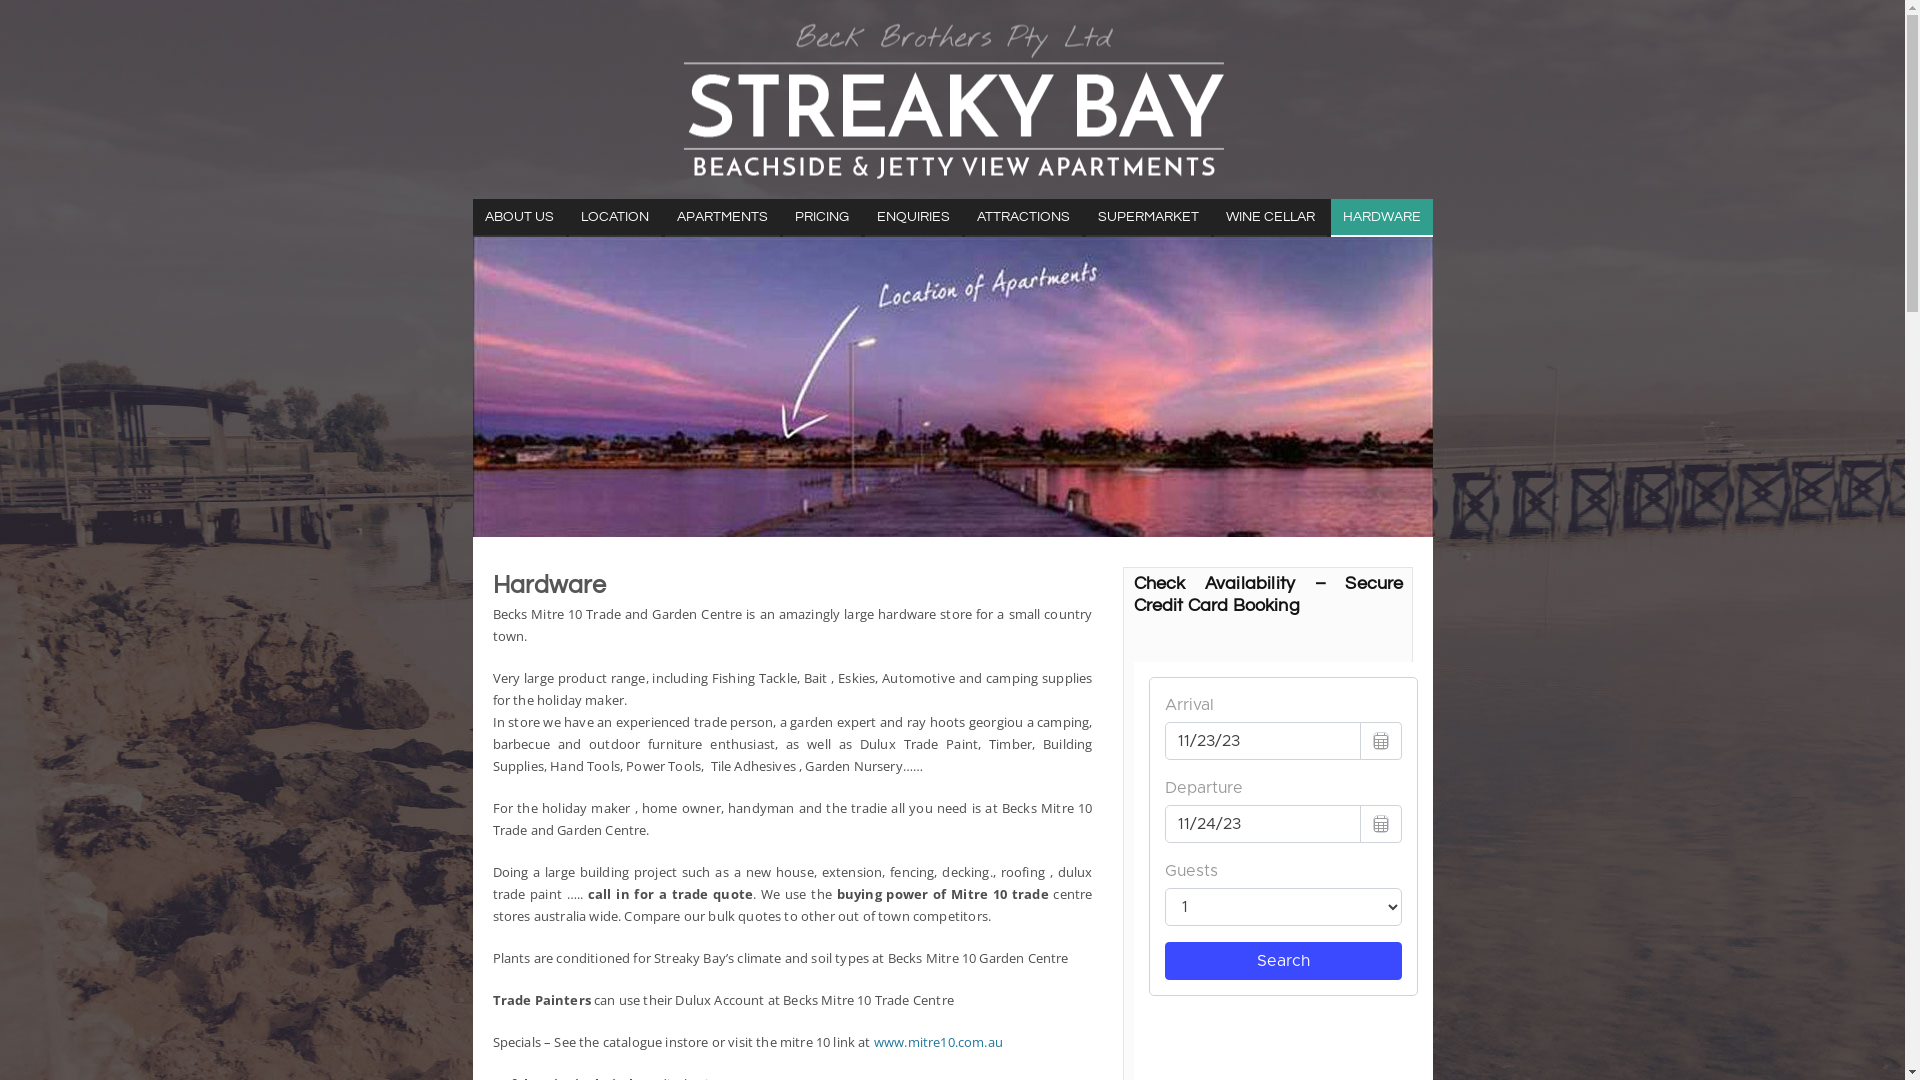 Image resolution: width=1920 pixels, height=1080 pixels. I want to click on PRICING, so click(822, 218).